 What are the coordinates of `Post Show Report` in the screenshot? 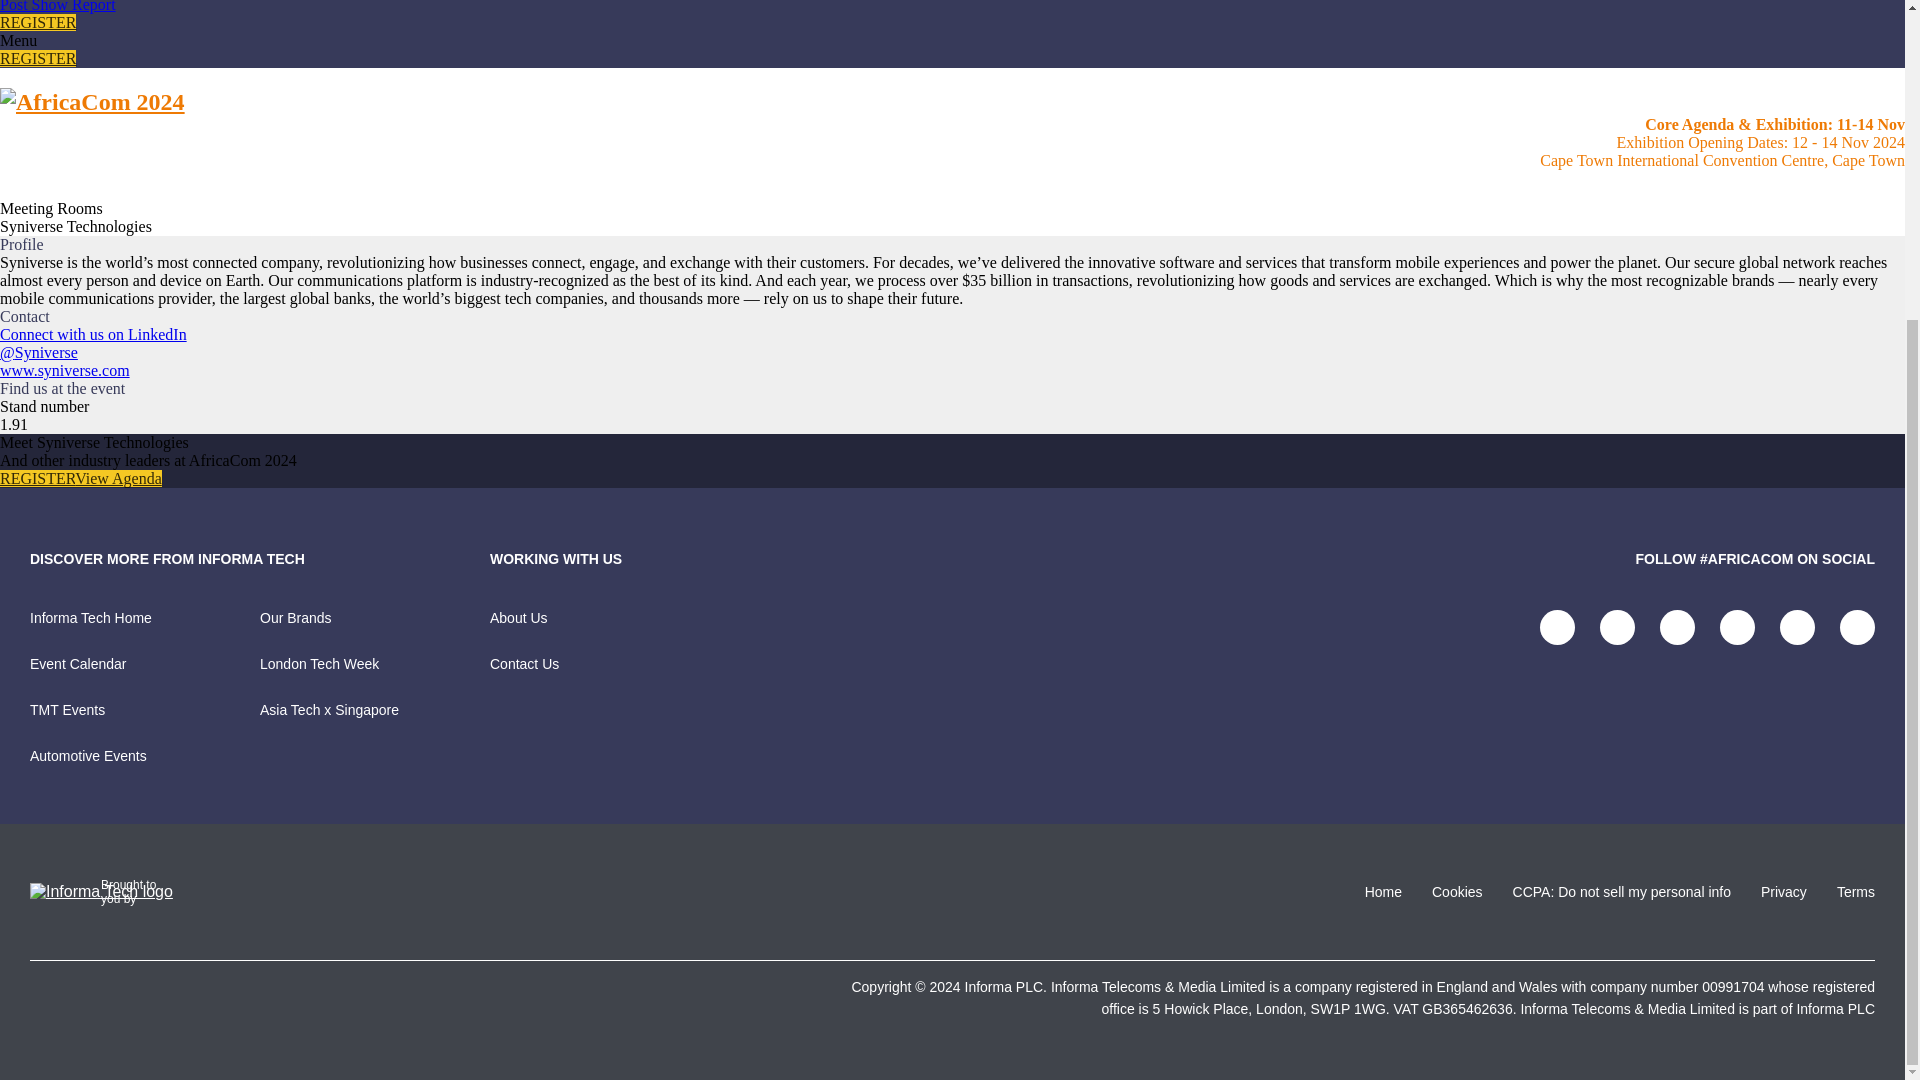 It's located at (58, 6).